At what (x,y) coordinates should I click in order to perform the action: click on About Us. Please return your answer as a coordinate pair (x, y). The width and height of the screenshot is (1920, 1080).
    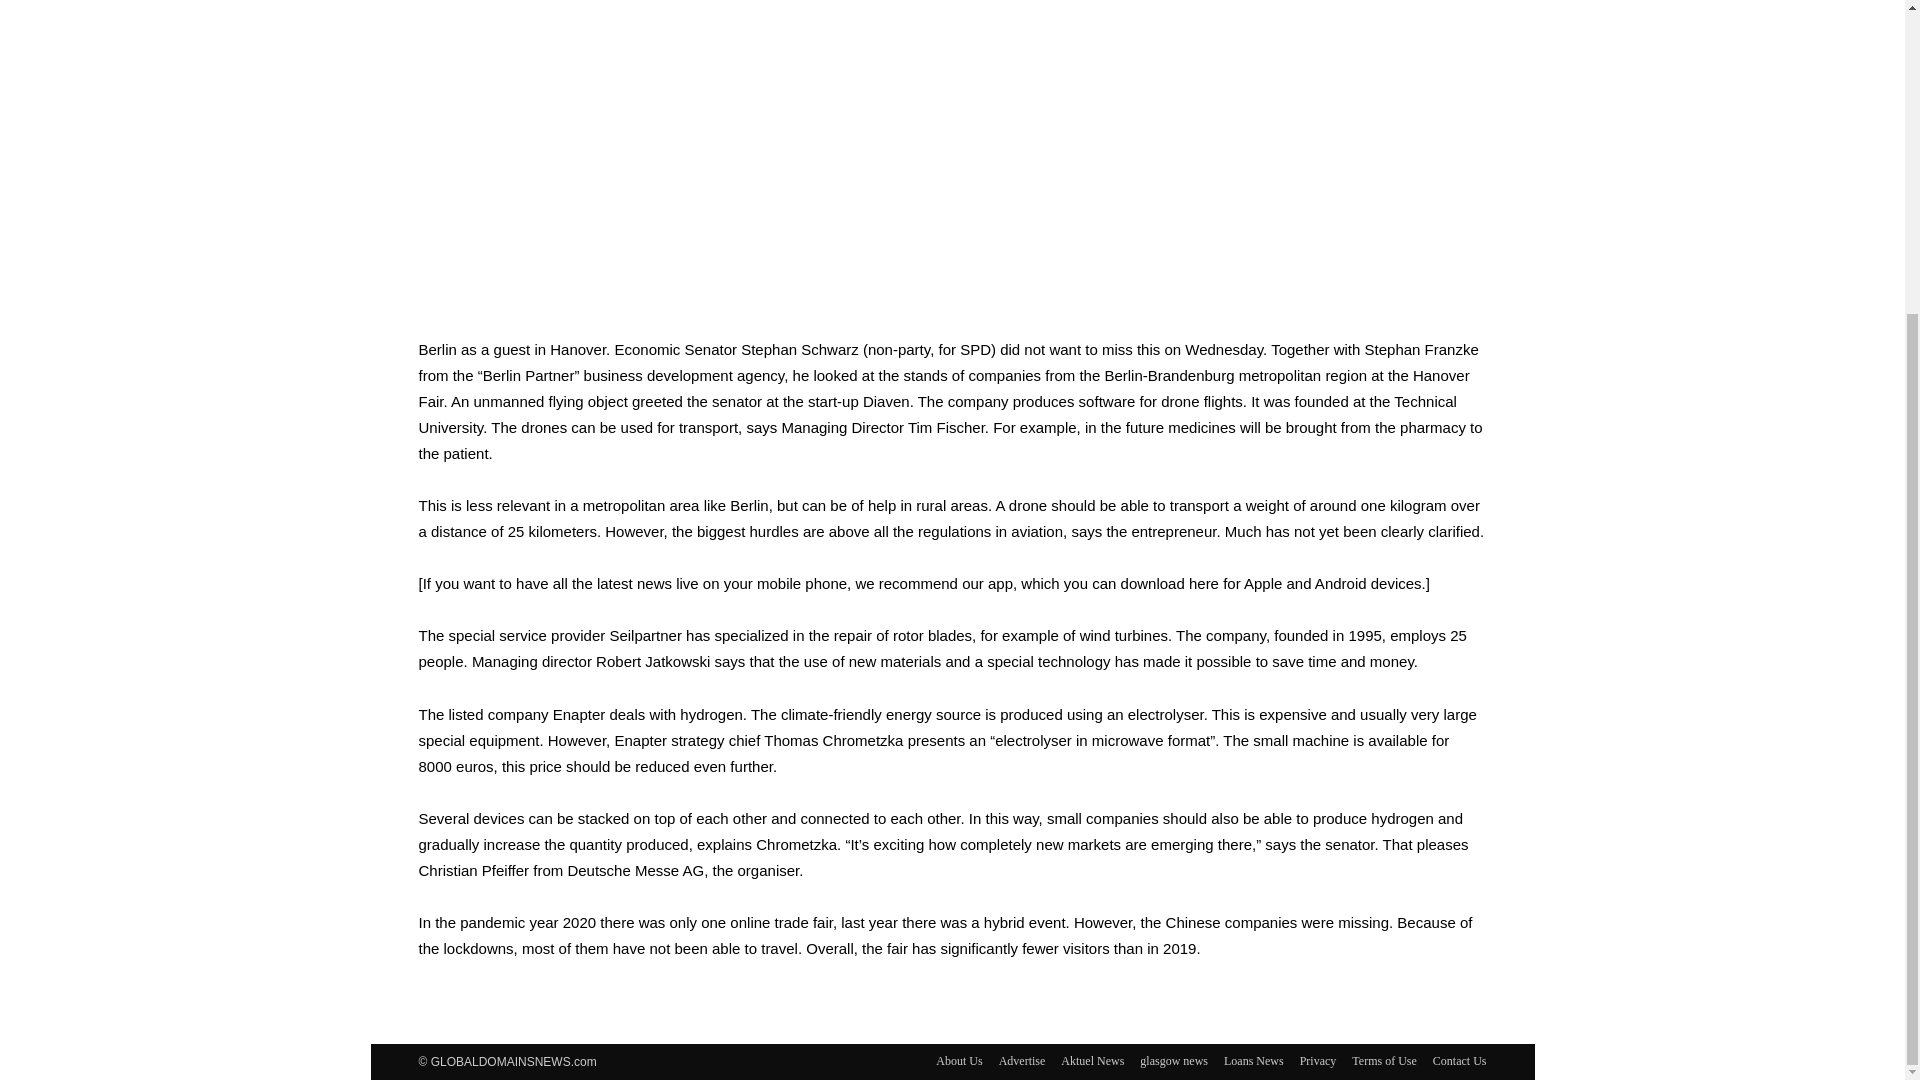
    Looking at the image, I should click on (958, 1060).